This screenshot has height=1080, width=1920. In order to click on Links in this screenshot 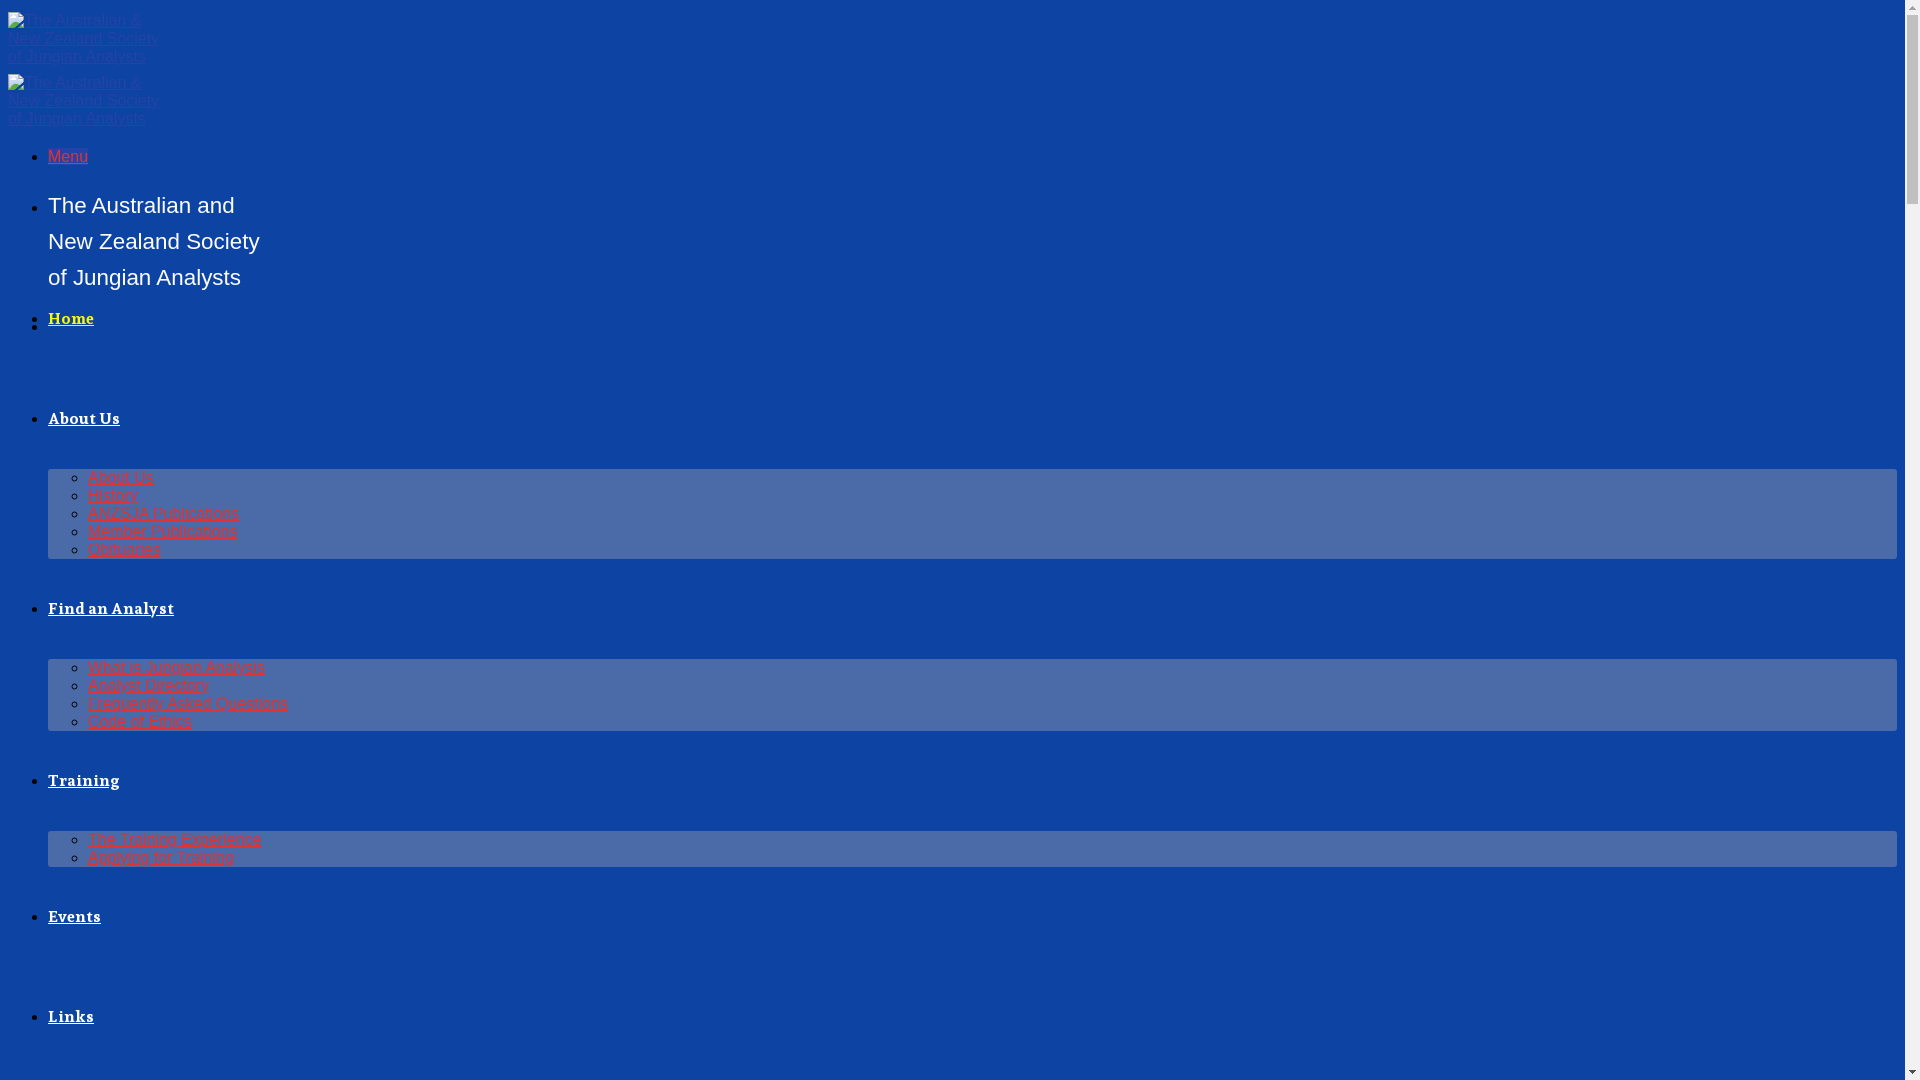, I will do `click(71, 1016)`.